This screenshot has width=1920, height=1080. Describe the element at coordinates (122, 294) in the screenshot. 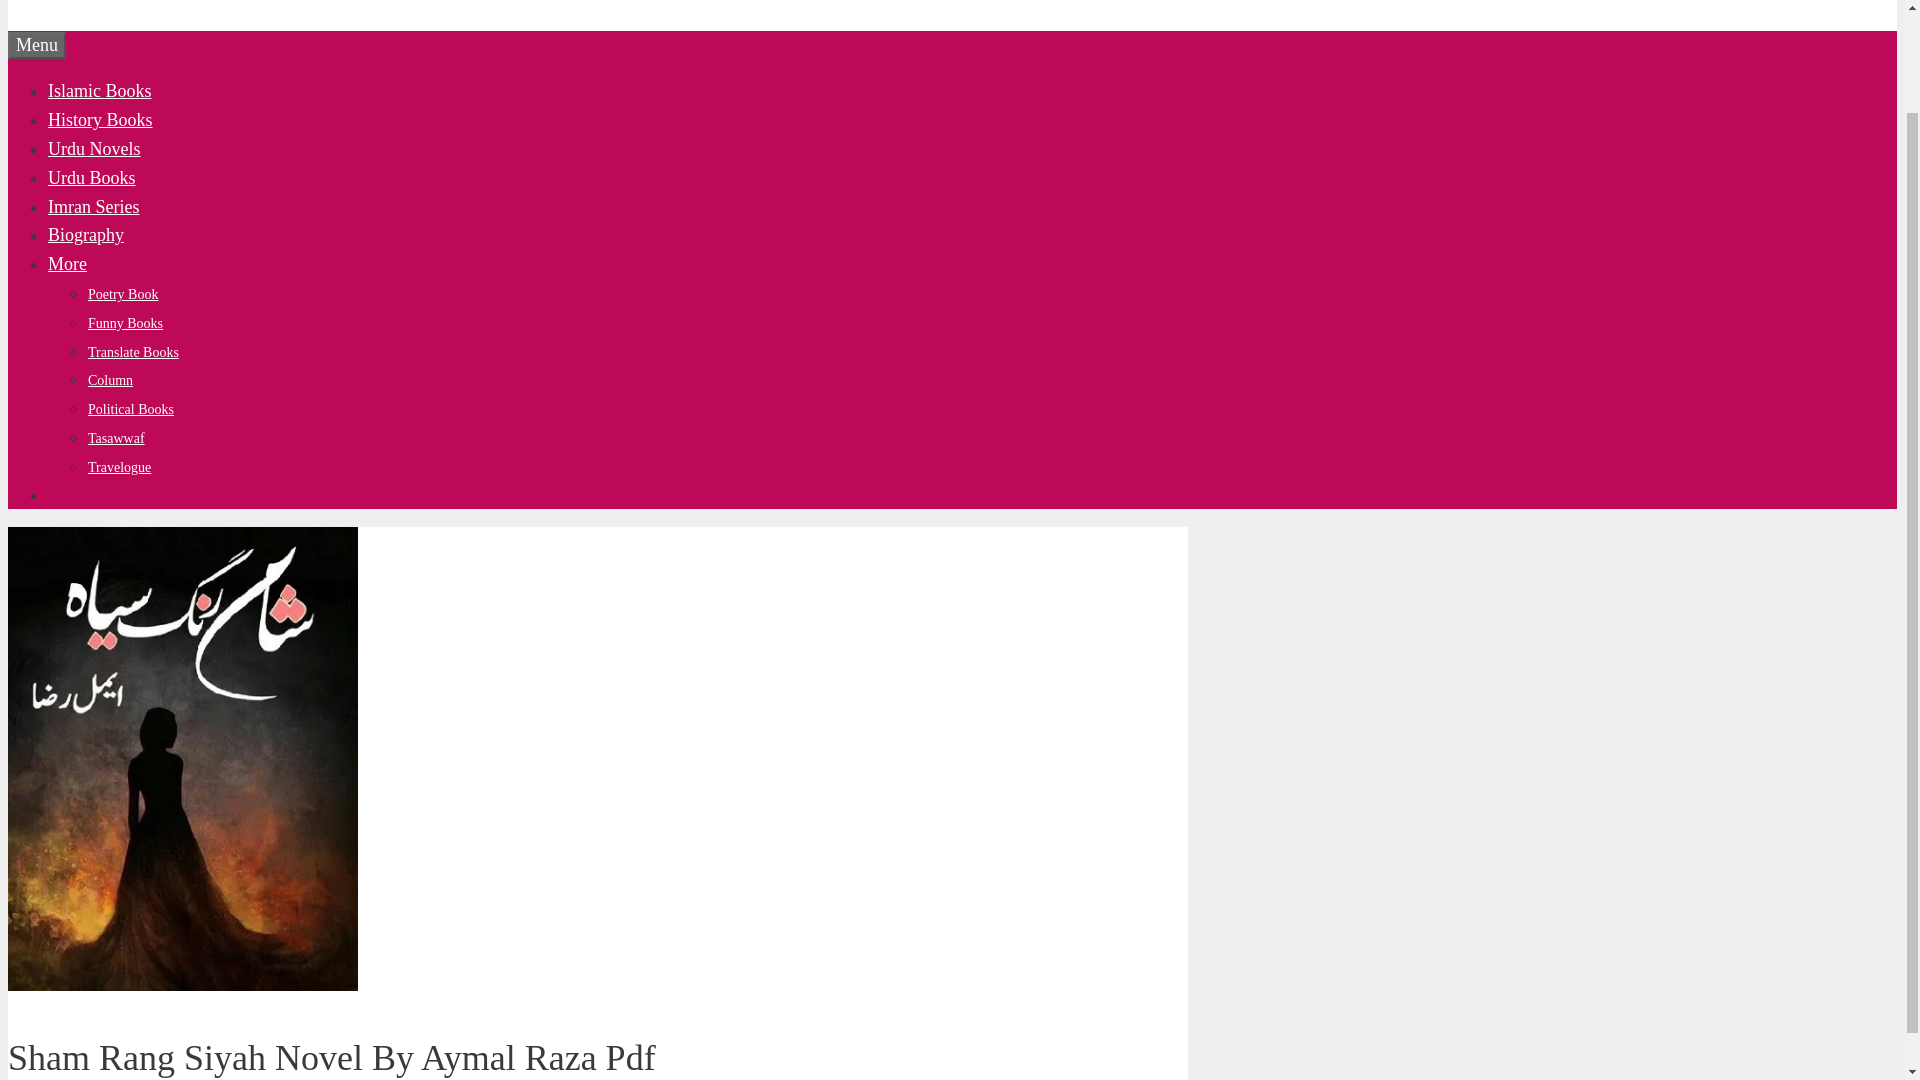

I see `Poetry Book` at that location.